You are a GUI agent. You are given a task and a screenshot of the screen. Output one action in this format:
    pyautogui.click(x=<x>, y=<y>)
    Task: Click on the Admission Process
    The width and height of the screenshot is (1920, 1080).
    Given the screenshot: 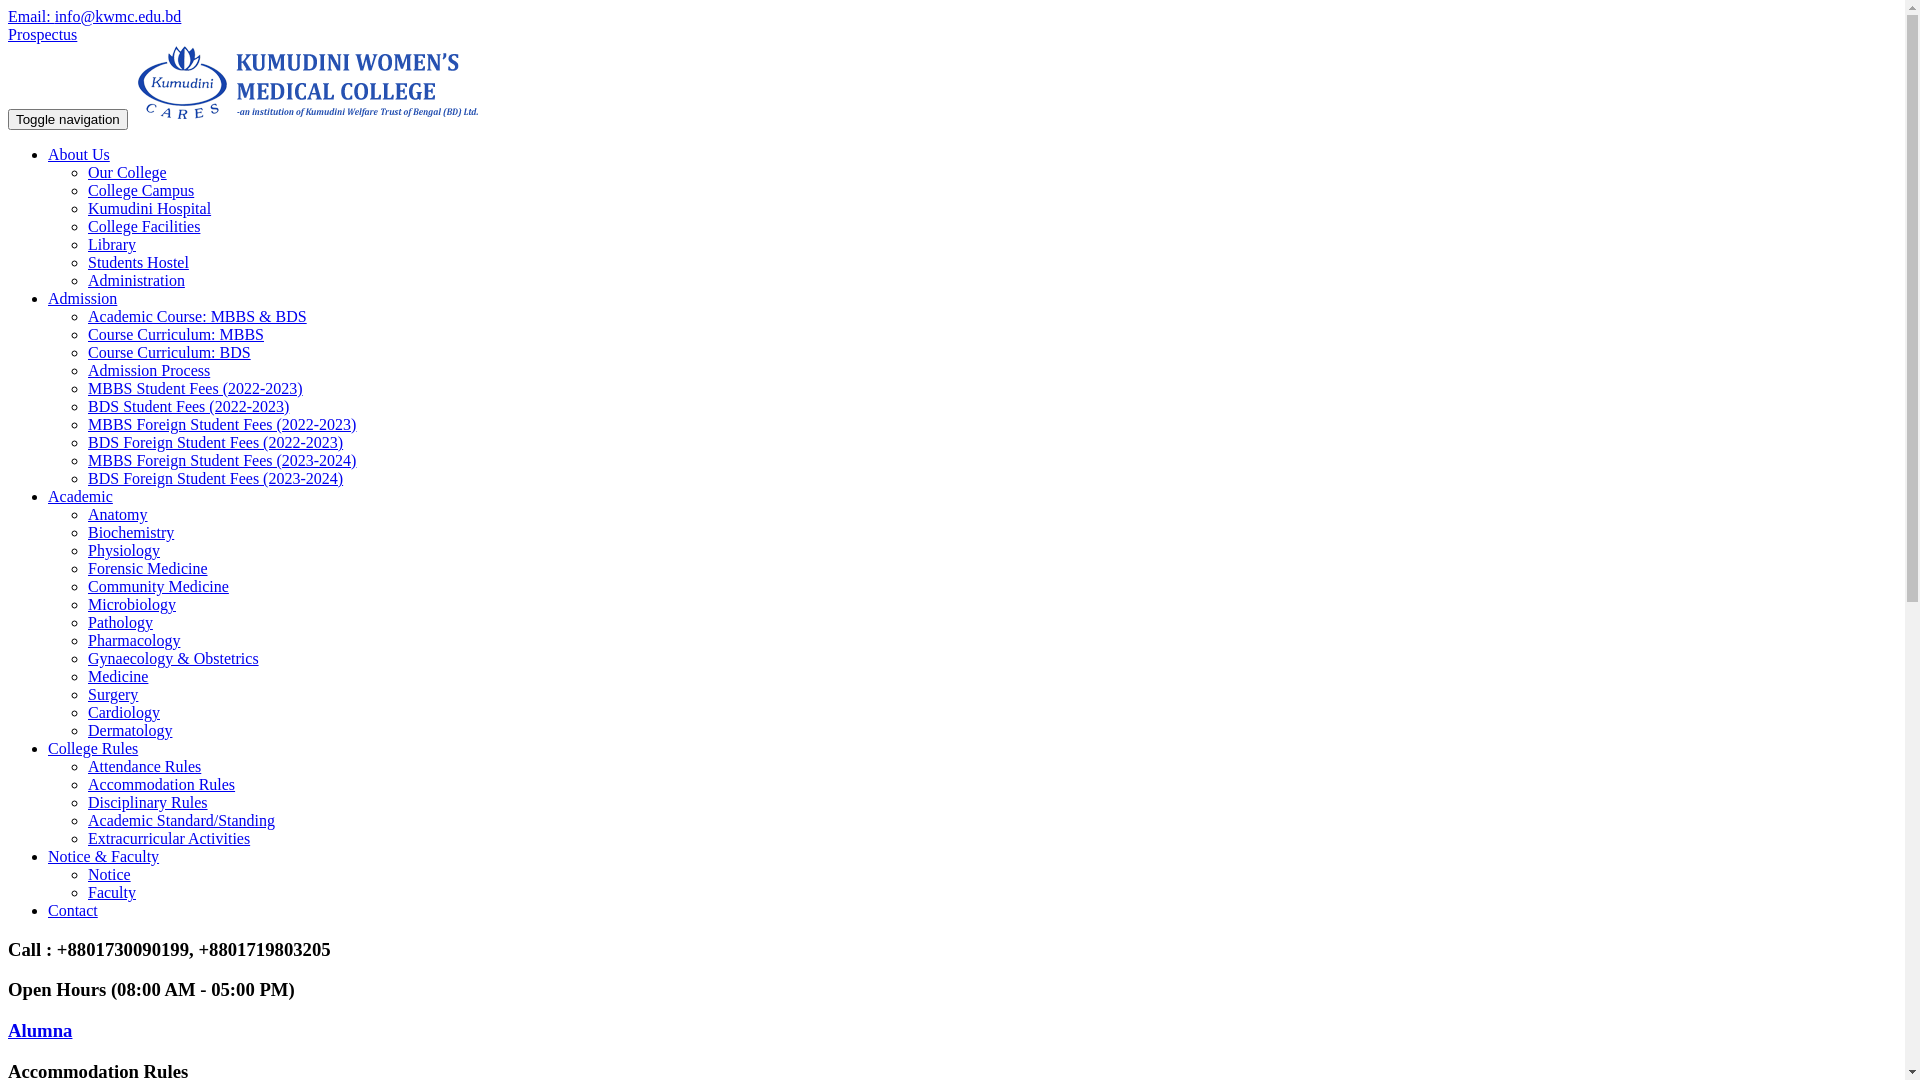 What is the action you would take?
    pyautogui.click(x=149, y=370)
    